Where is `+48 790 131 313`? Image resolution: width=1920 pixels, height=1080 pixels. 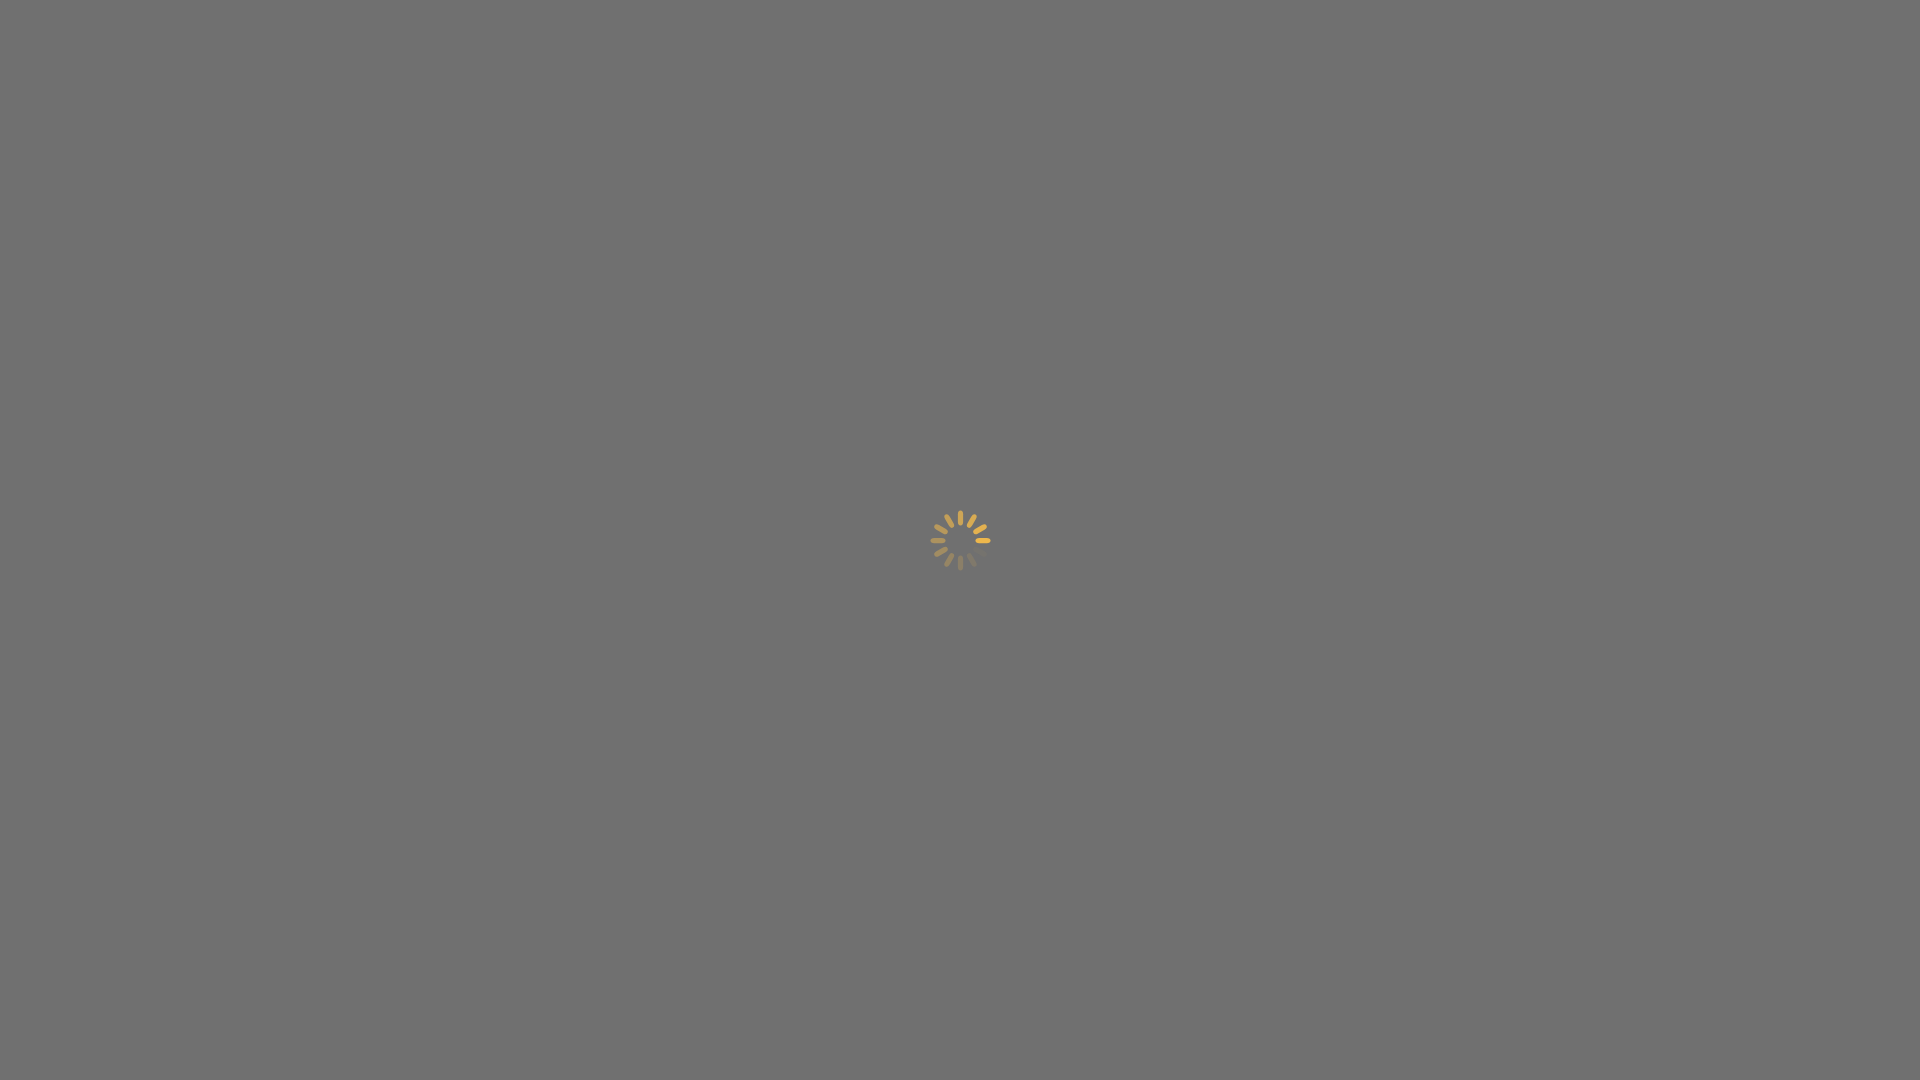
+48 790 131 313 is located at coordinates (1372, 65).